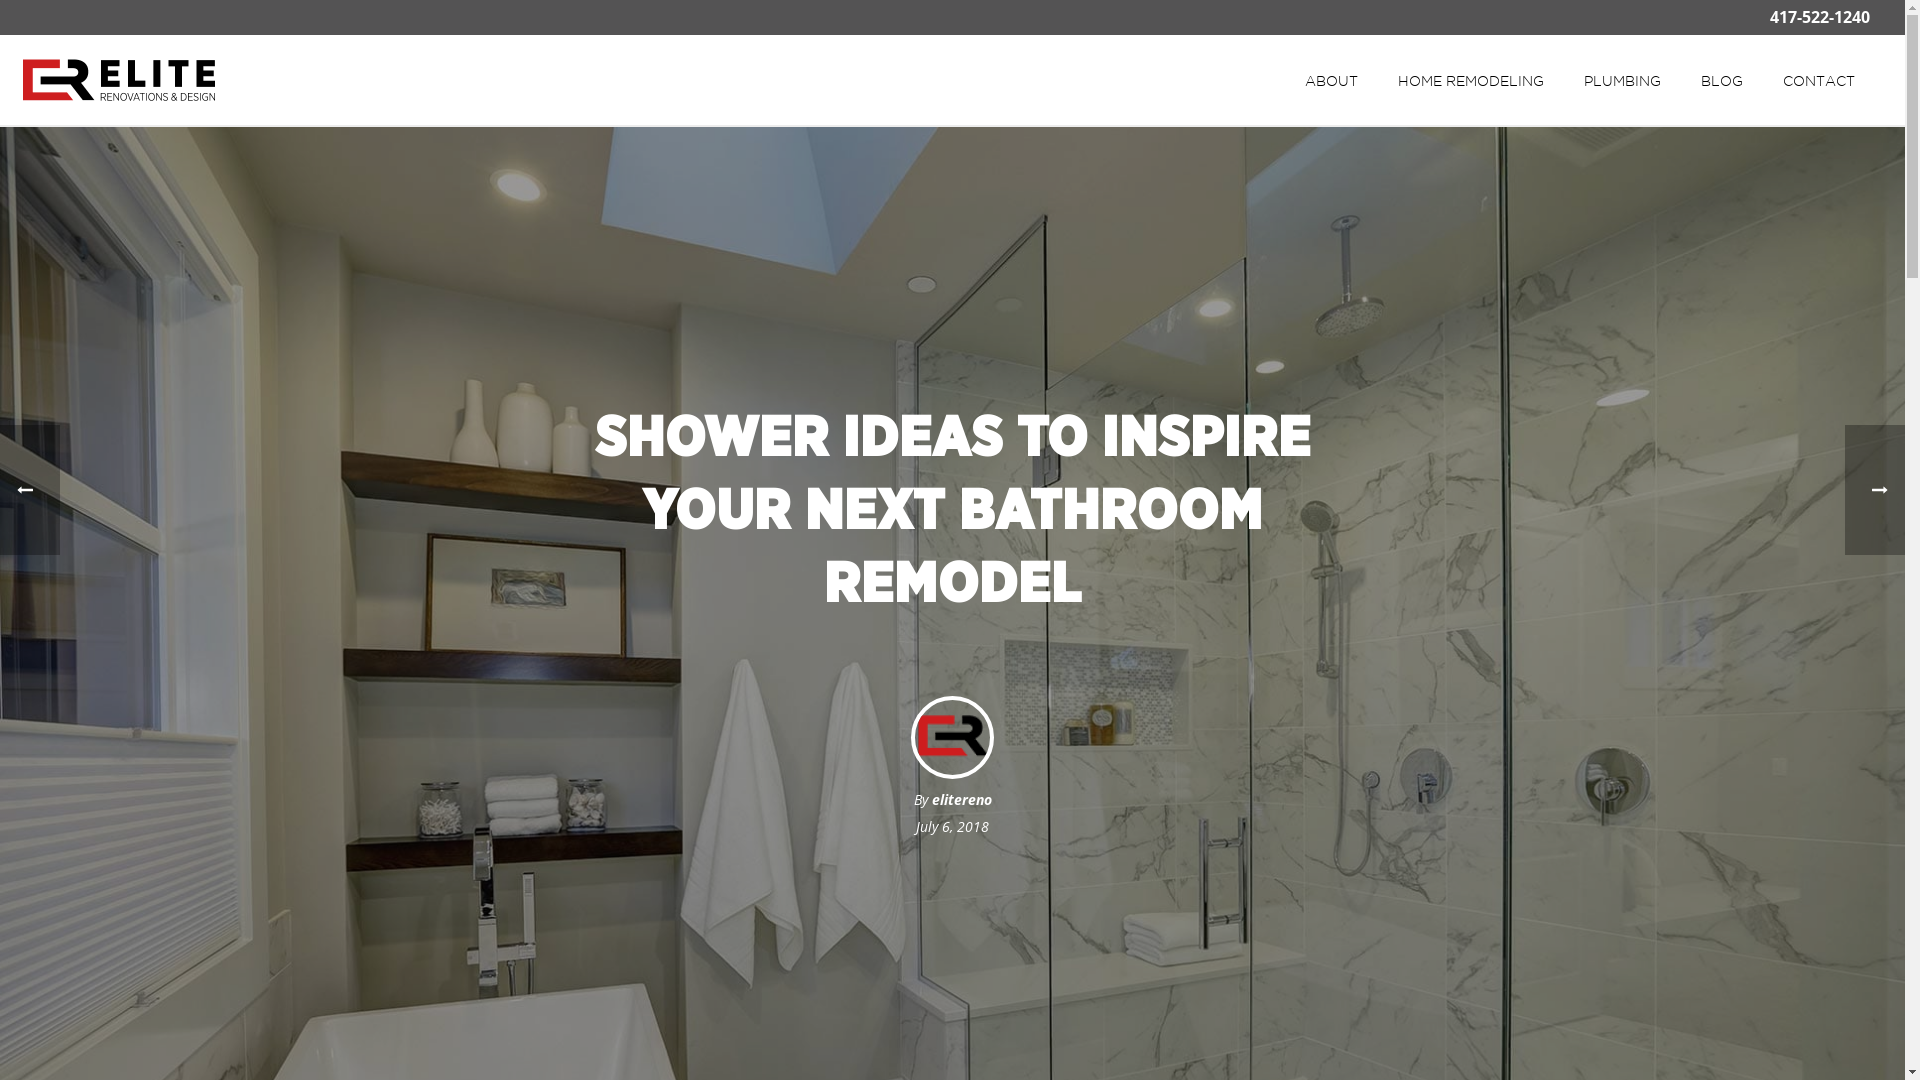  Describe the element at coordinates (1820, 17) in the screenshot. I see `417-522-1240` at that location.